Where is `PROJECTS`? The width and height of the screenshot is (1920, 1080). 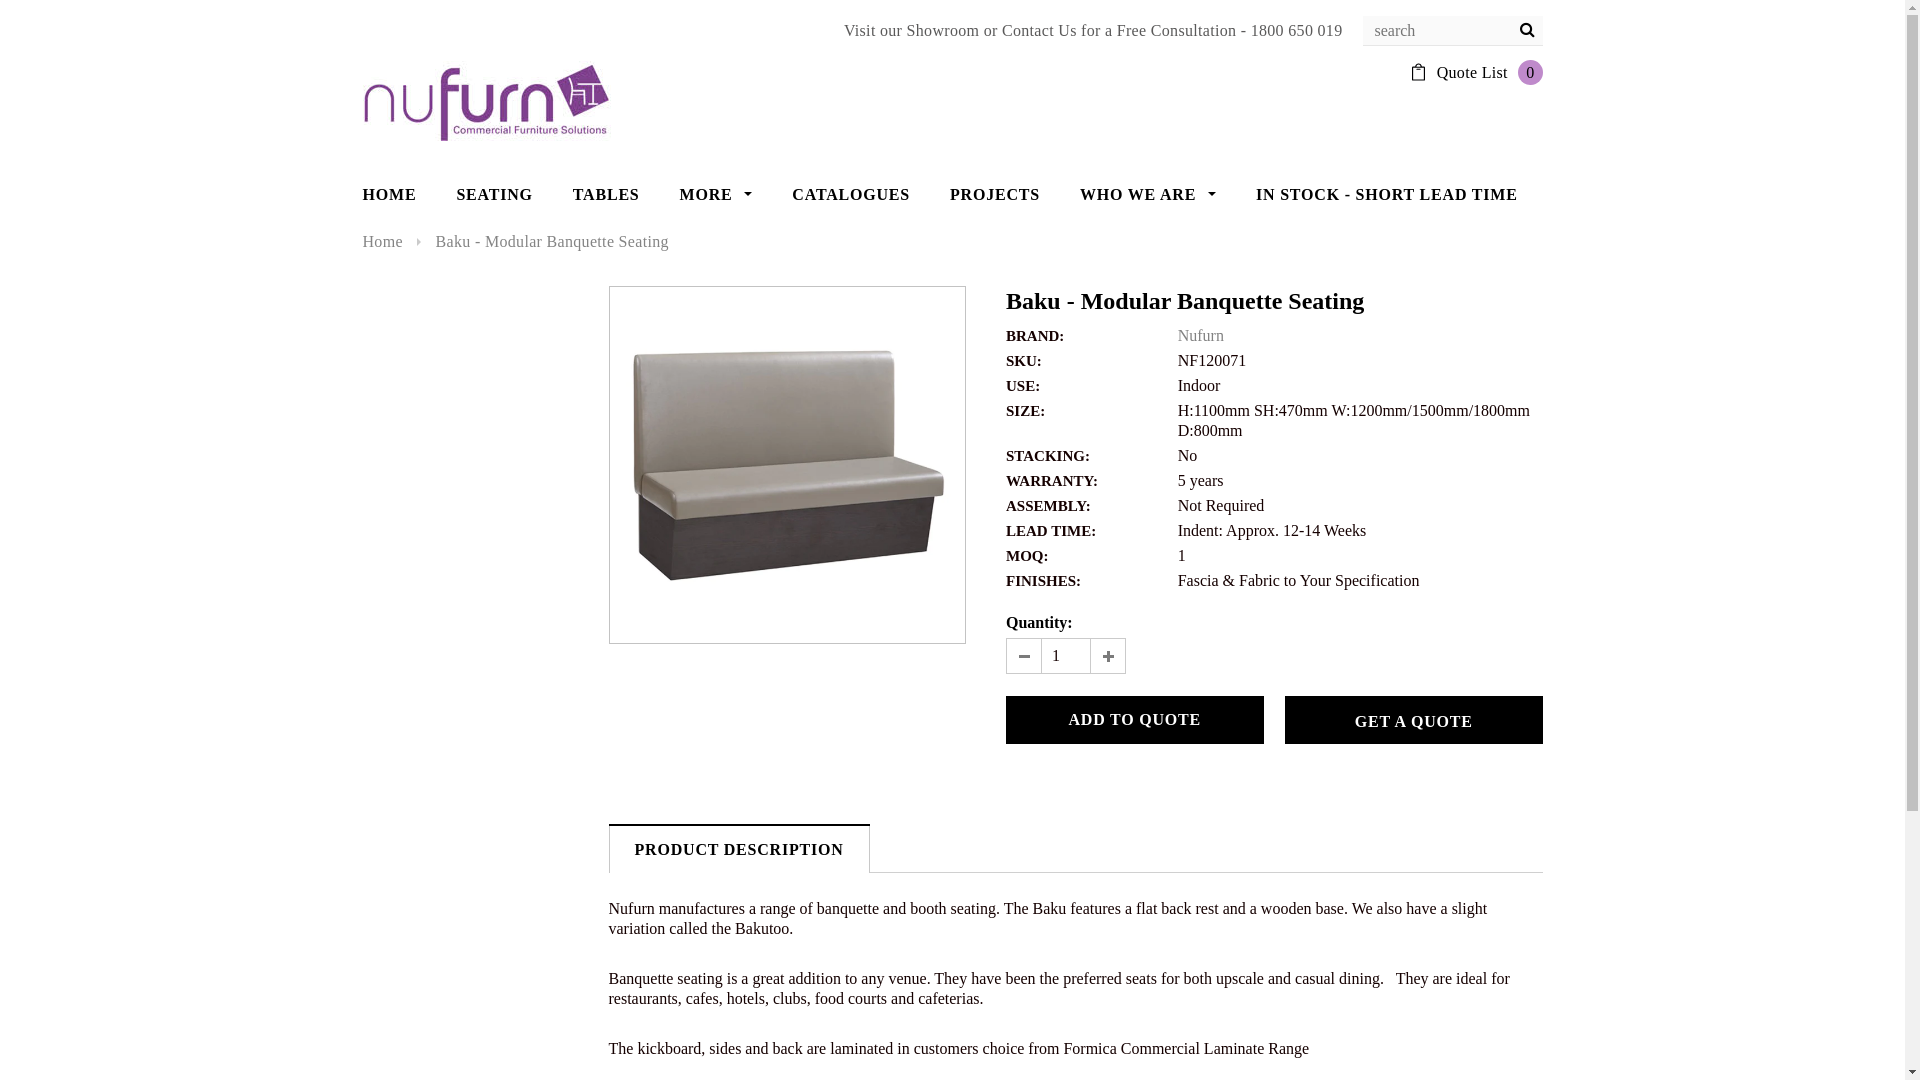 PROJECTS is located at coordinates (995, 195).